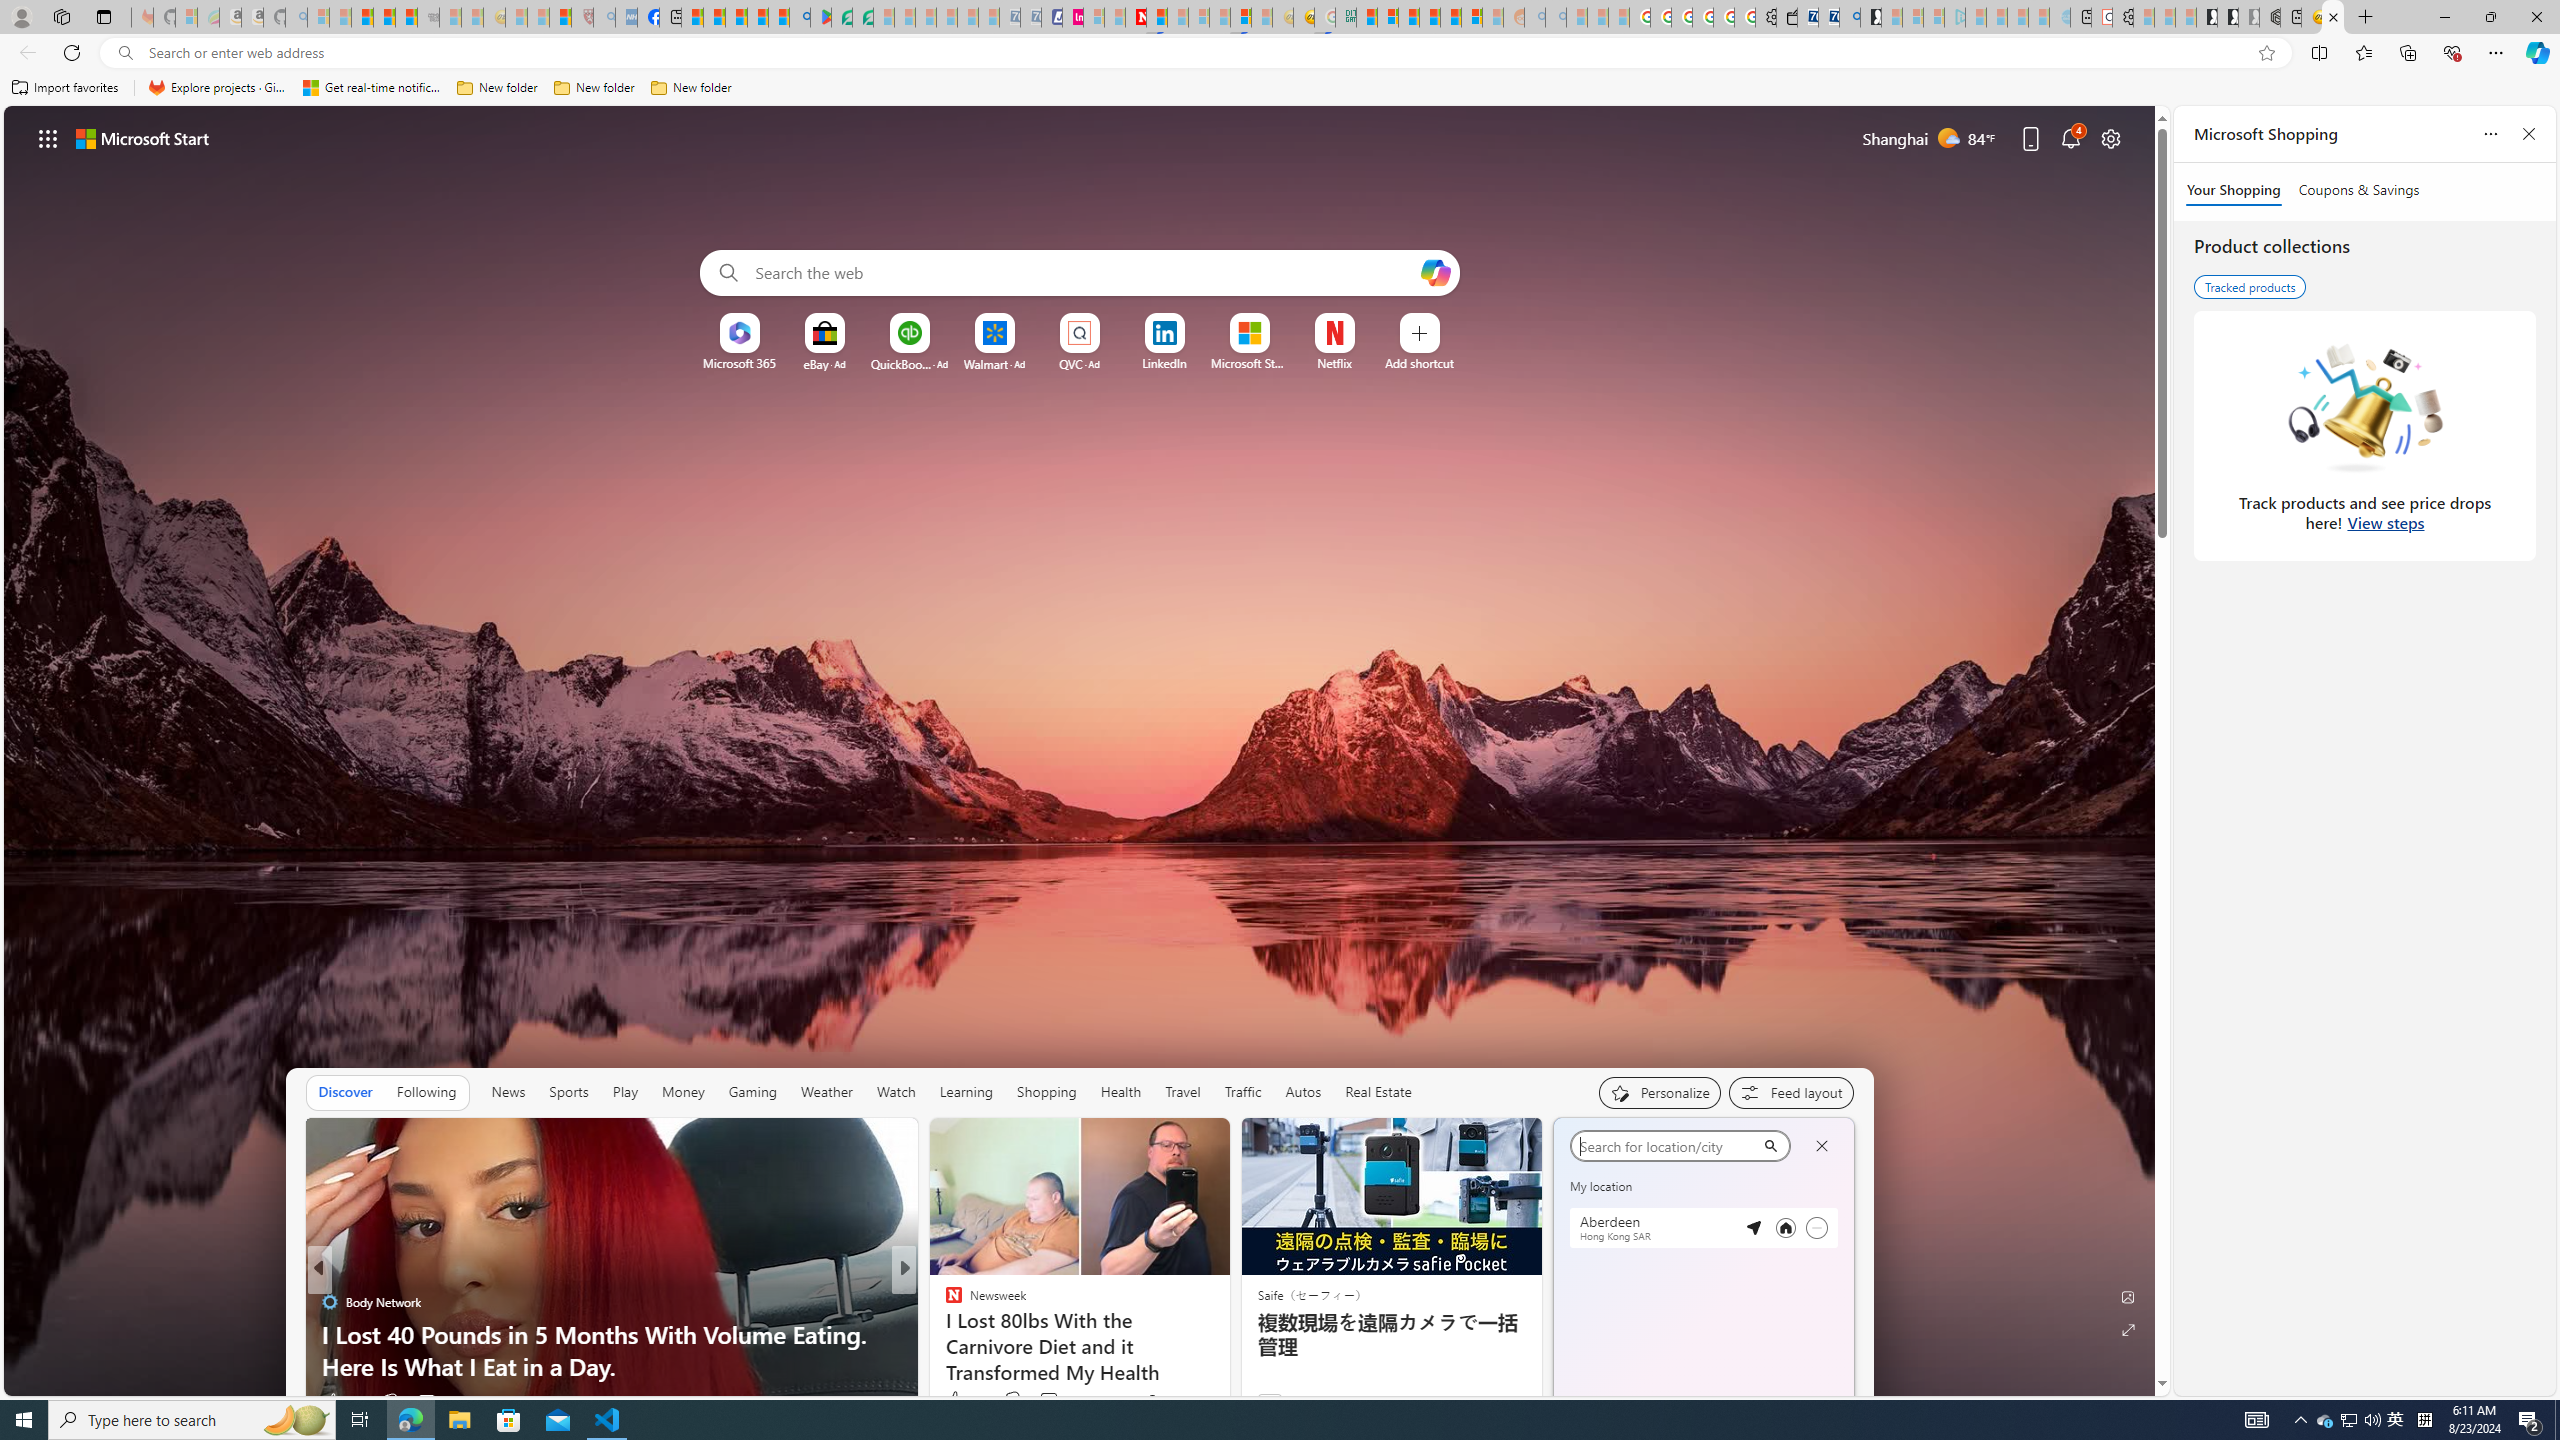 Image resolution: width=2560 pixels, height=1440 pixels. I want to click on Health, so click(1121, 1092).